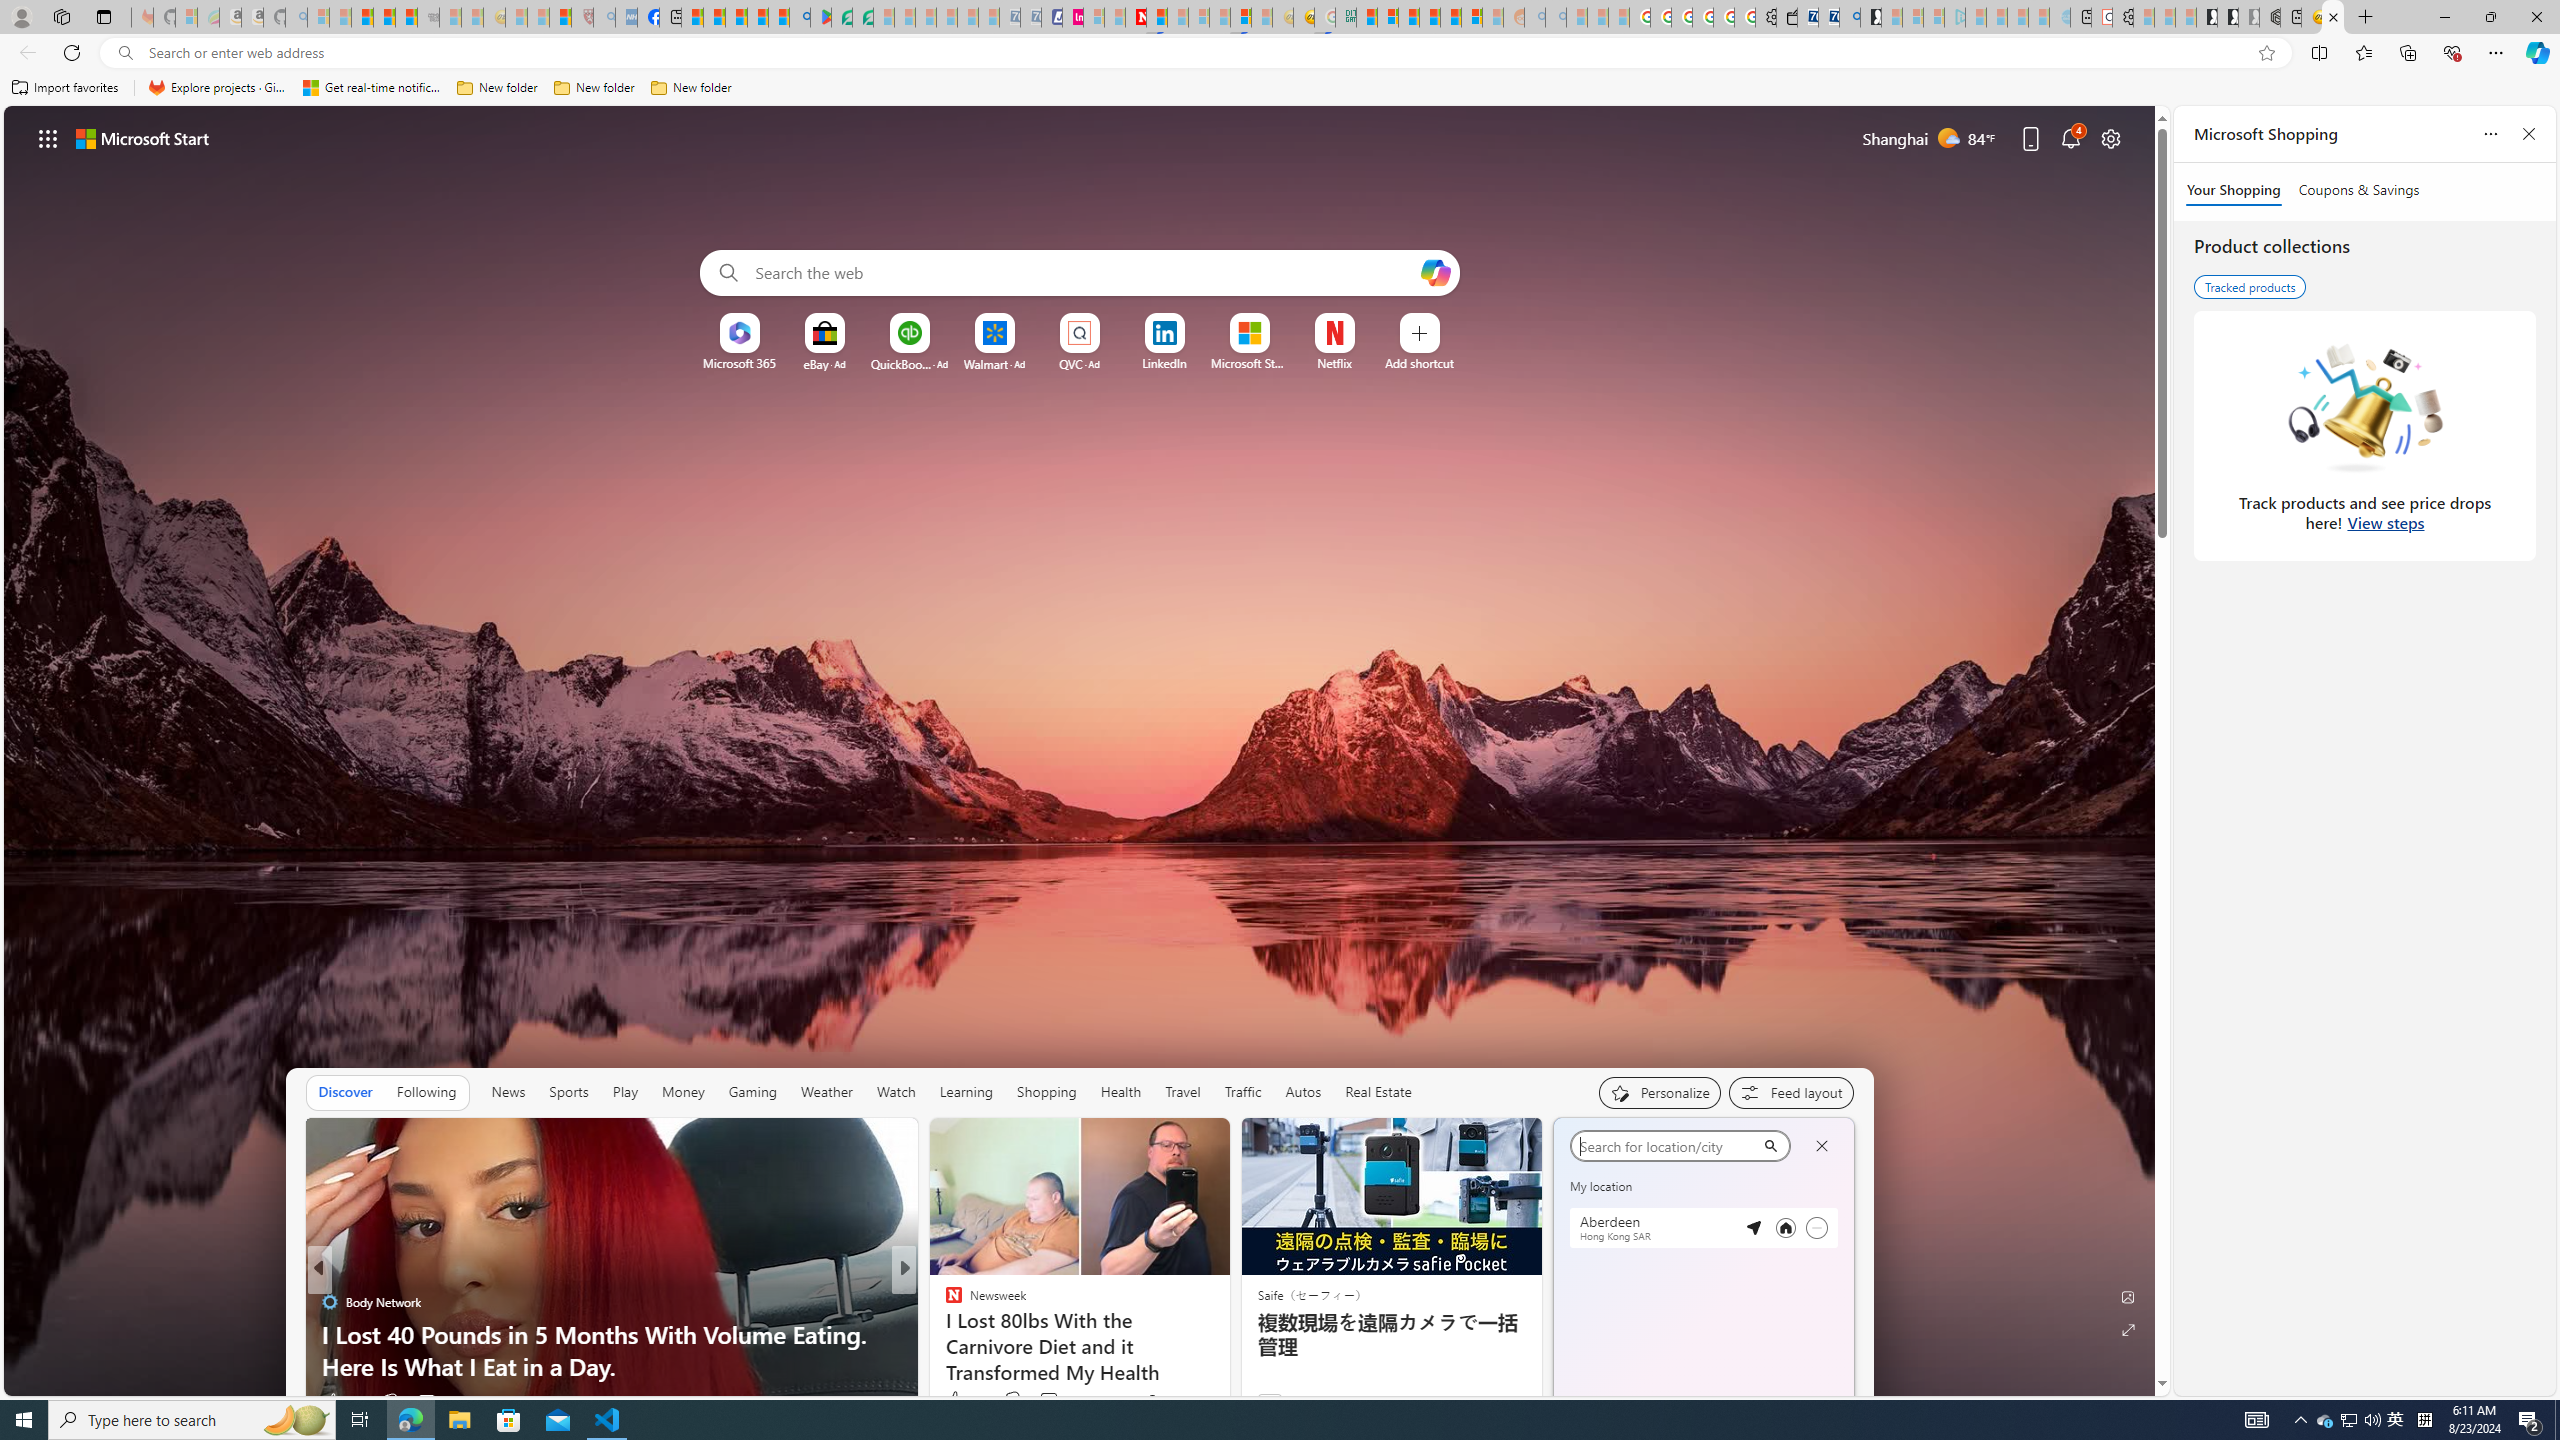 Image resolution: width=2560 pixels, height=1440 pixels. I want to click on Health, so click(1121, 1092).